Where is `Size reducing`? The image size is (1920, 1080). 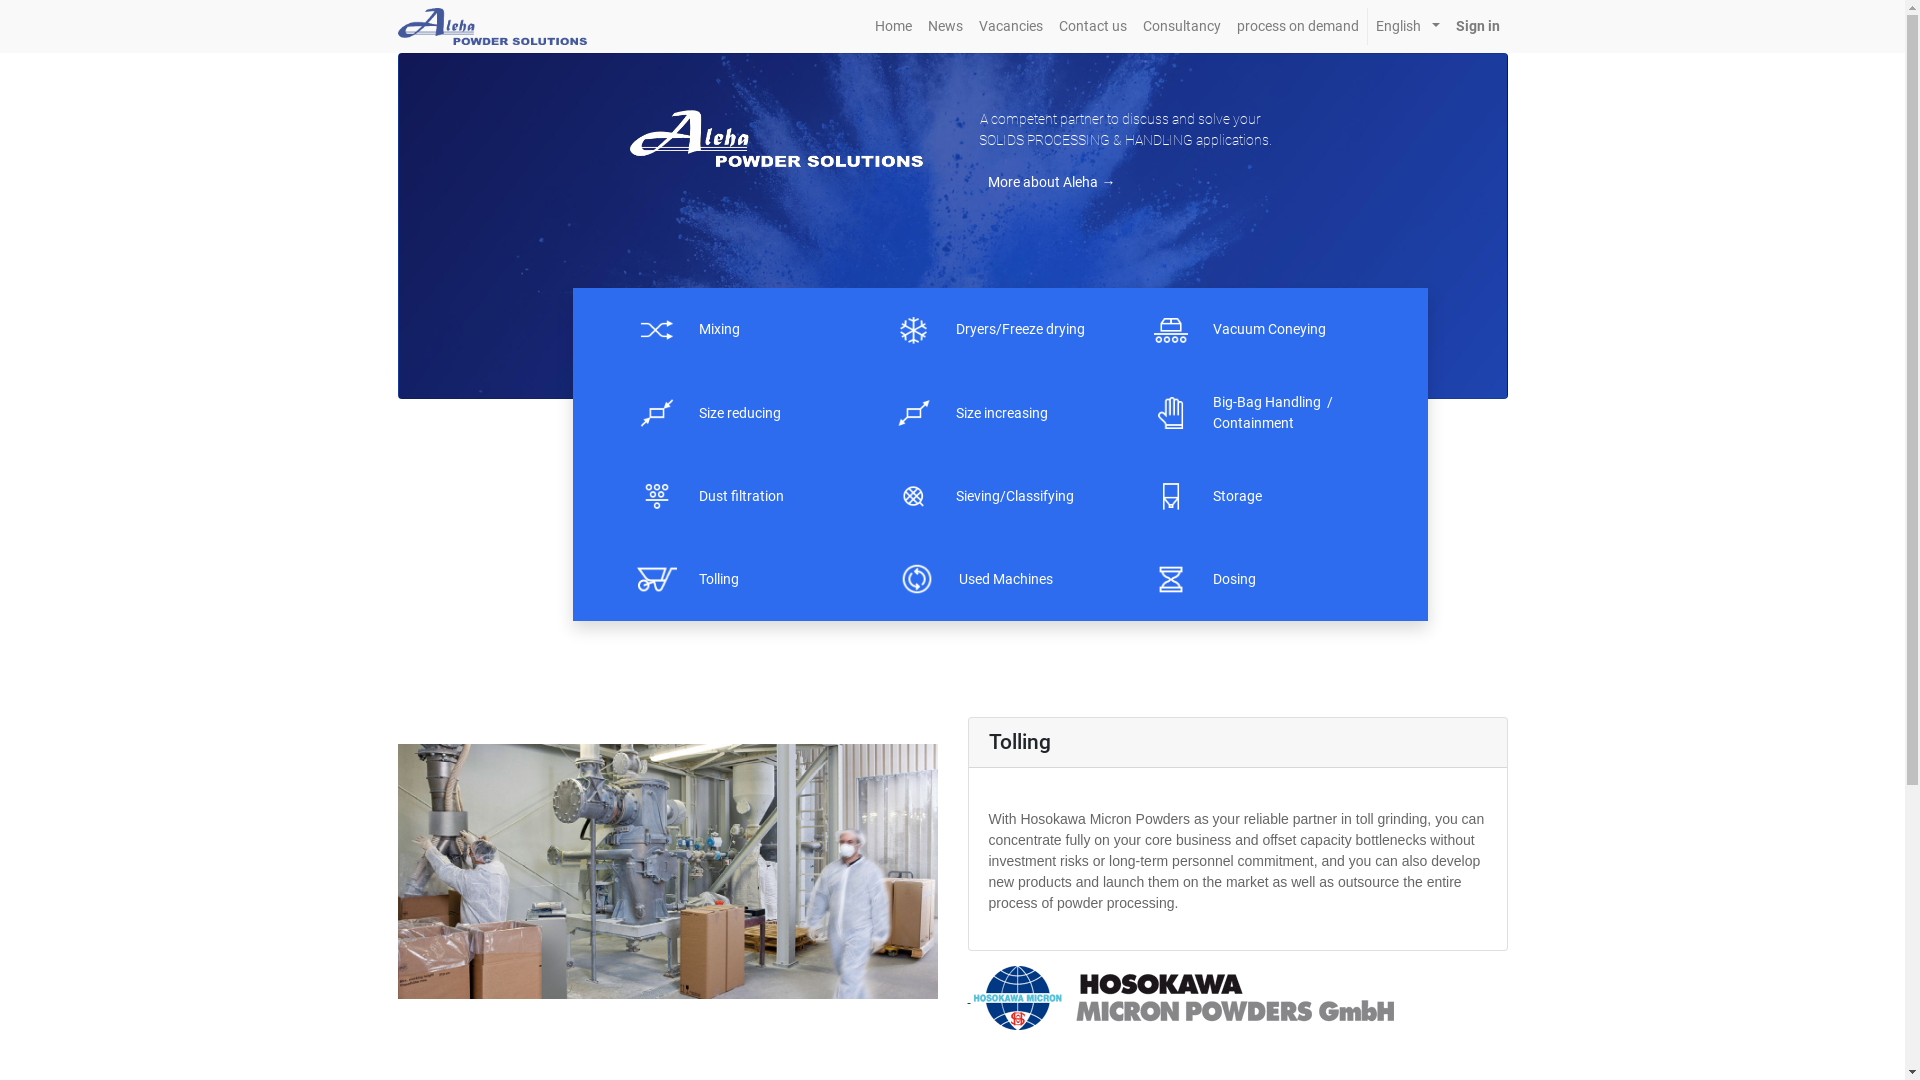
Size reducing is located at coordinates (740, 414).